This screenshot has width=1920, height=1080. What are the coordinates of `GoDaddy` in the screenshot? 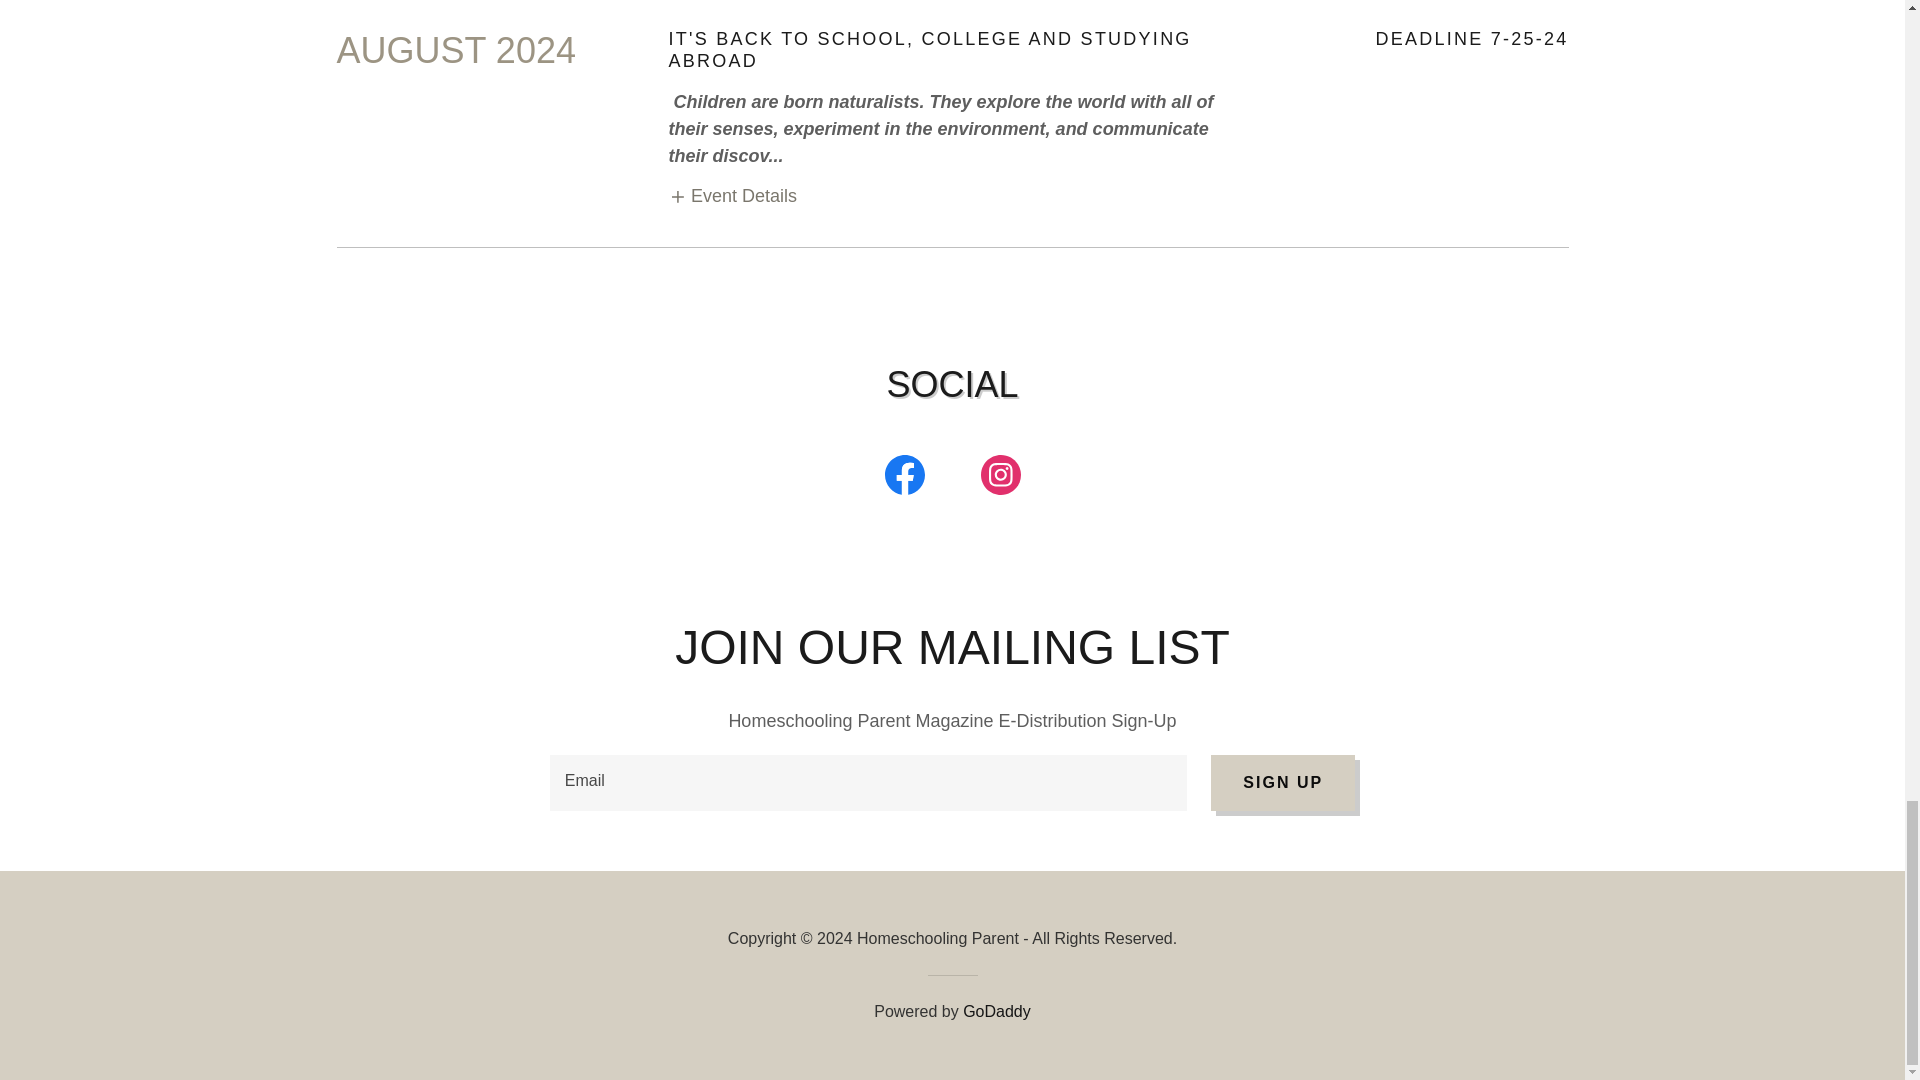 It's located at (997, 1011).